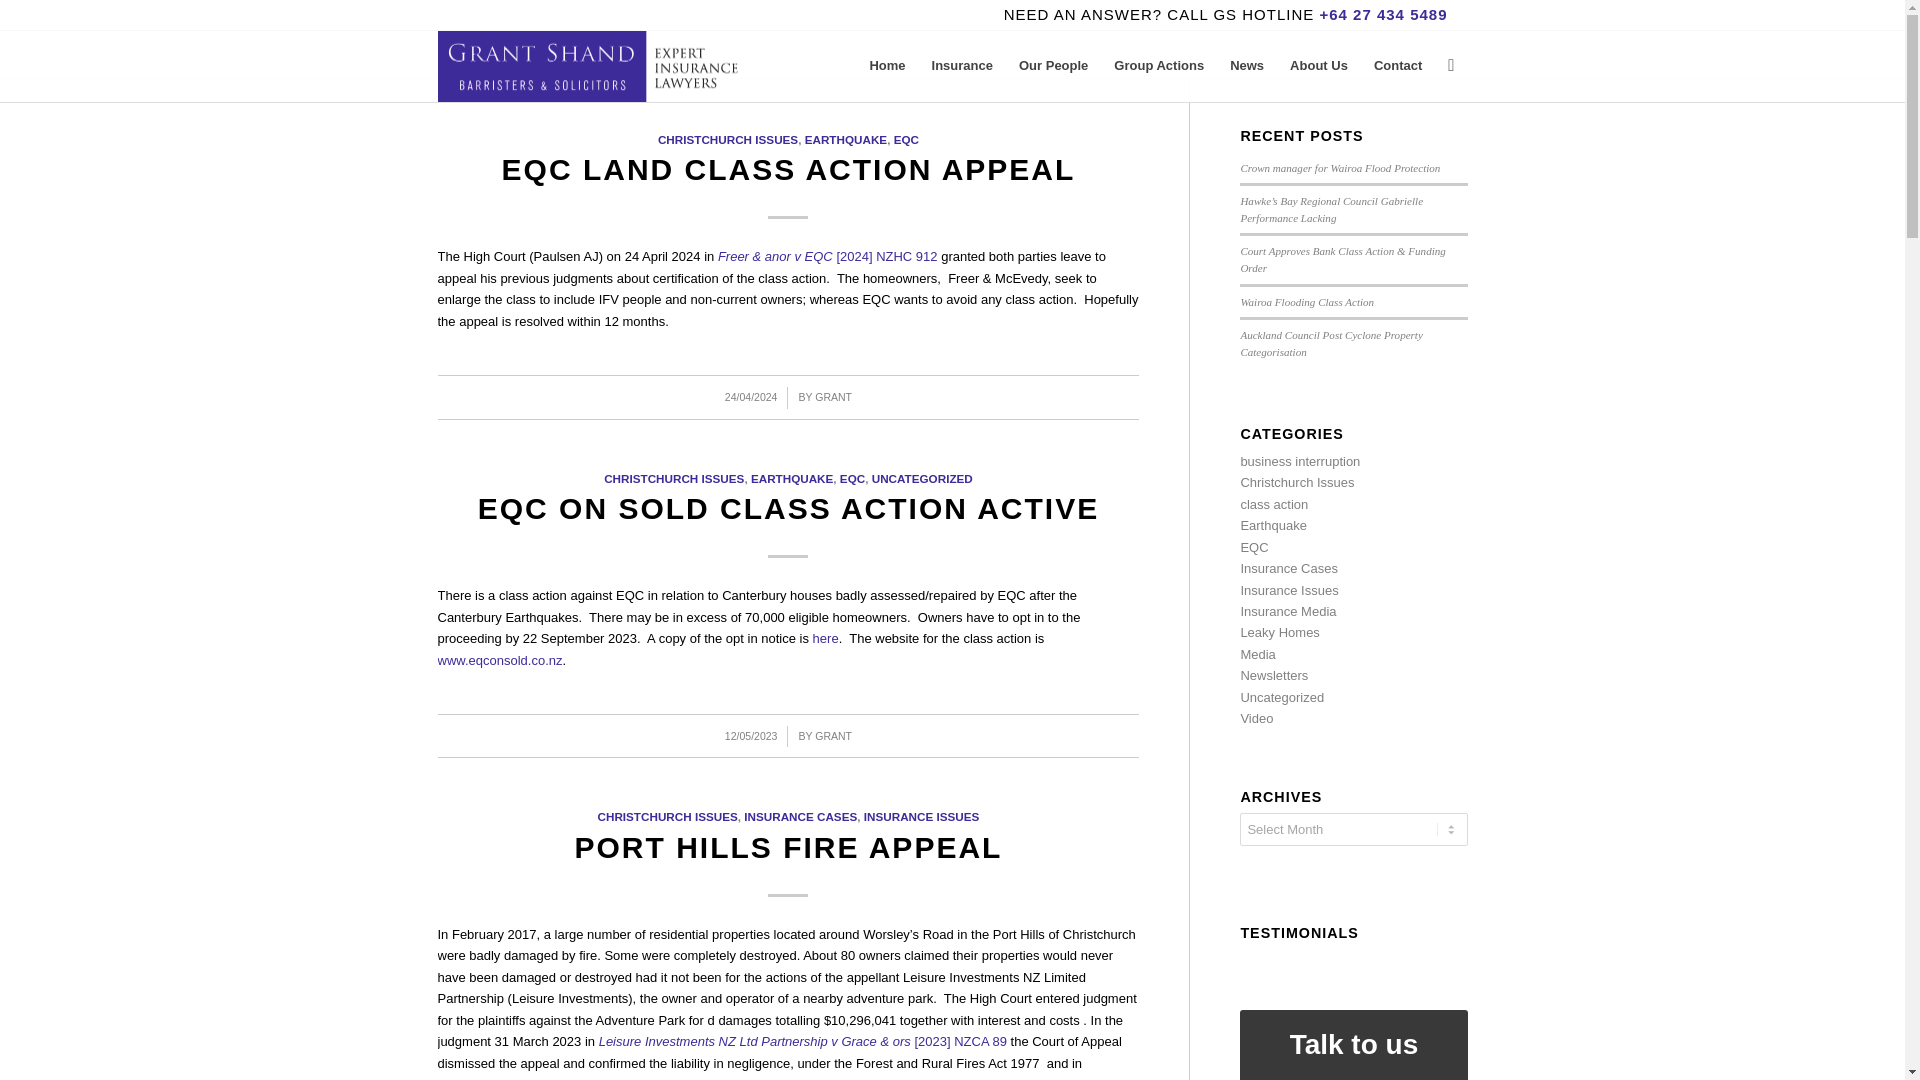  I want to click on Permanent Link: EQC Land Class Action Appeal, so click(788, 169).